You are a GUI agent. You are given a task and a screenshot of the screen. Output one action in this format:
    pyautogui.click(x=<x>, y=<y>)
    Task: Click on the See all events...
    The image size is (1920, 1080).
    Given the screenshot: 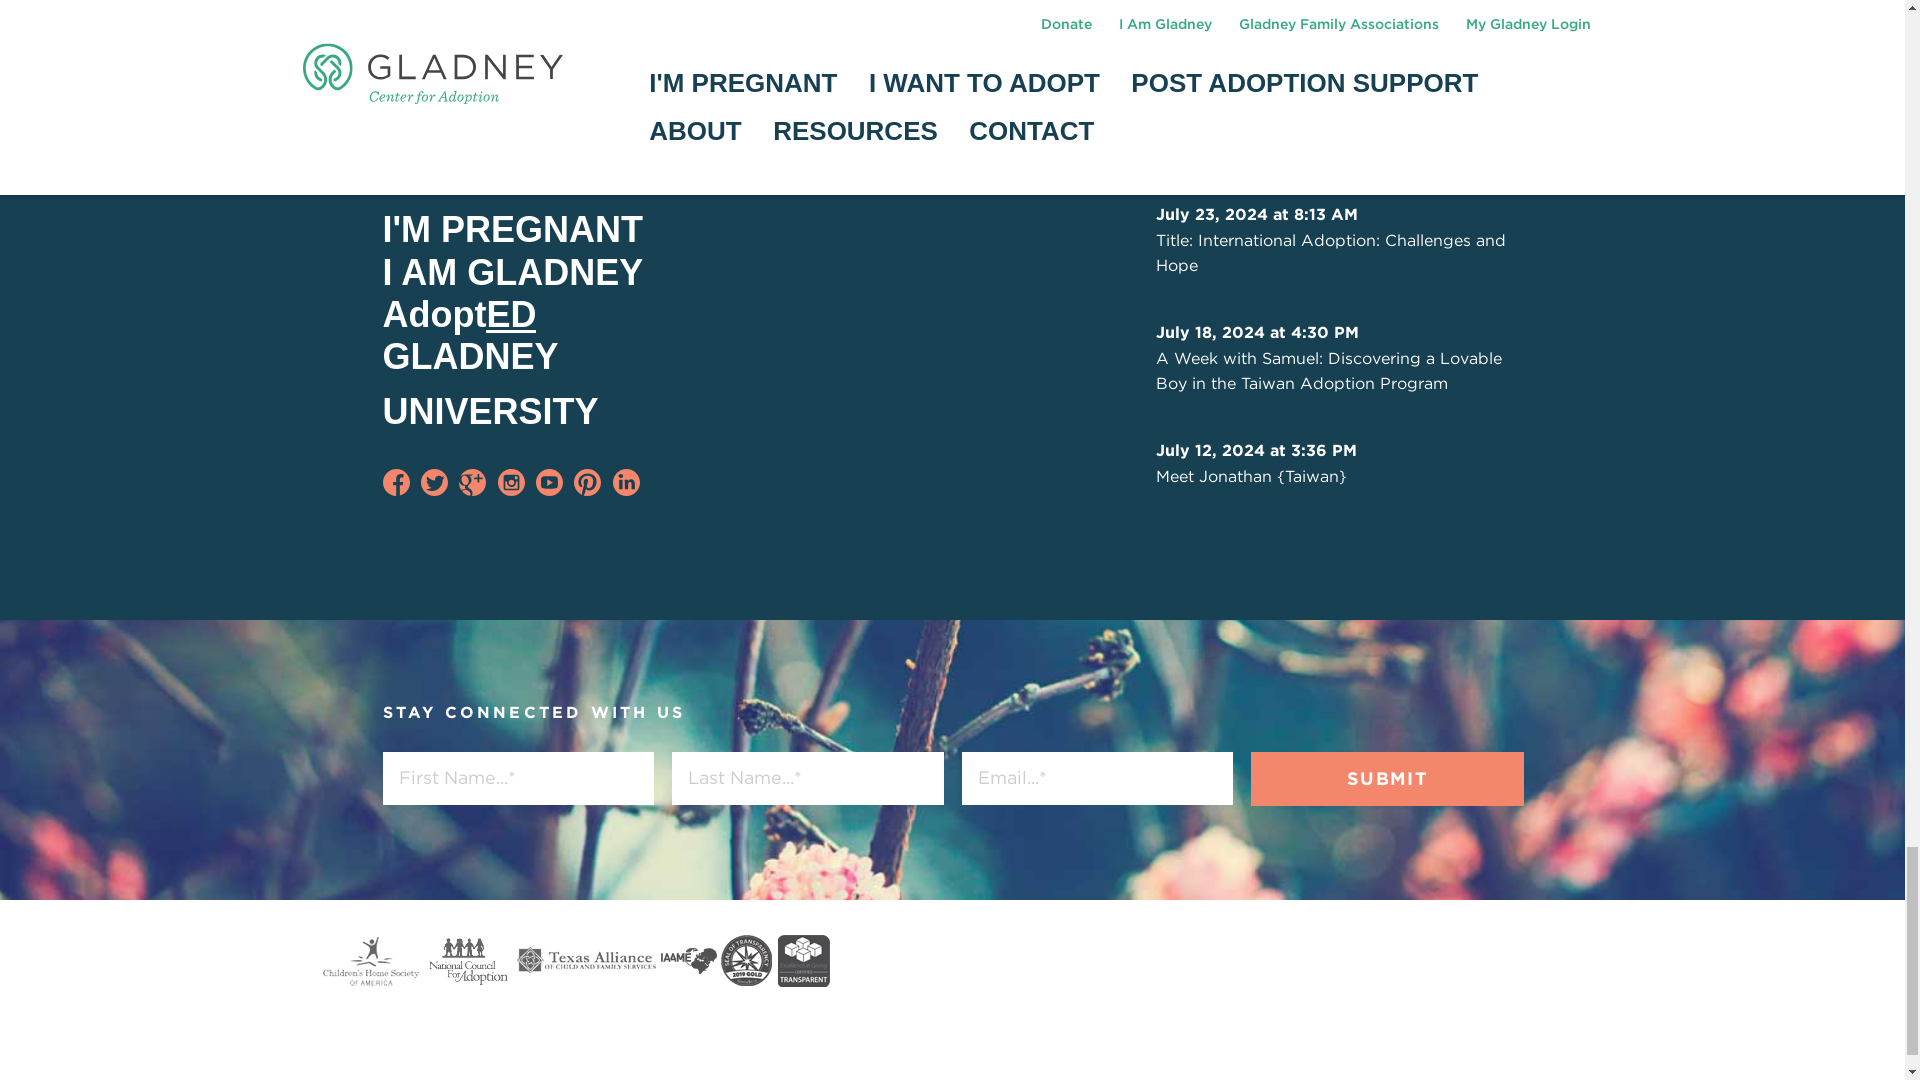 What is the action you would take?
    pyautogui.click(x=862, y=154)
    